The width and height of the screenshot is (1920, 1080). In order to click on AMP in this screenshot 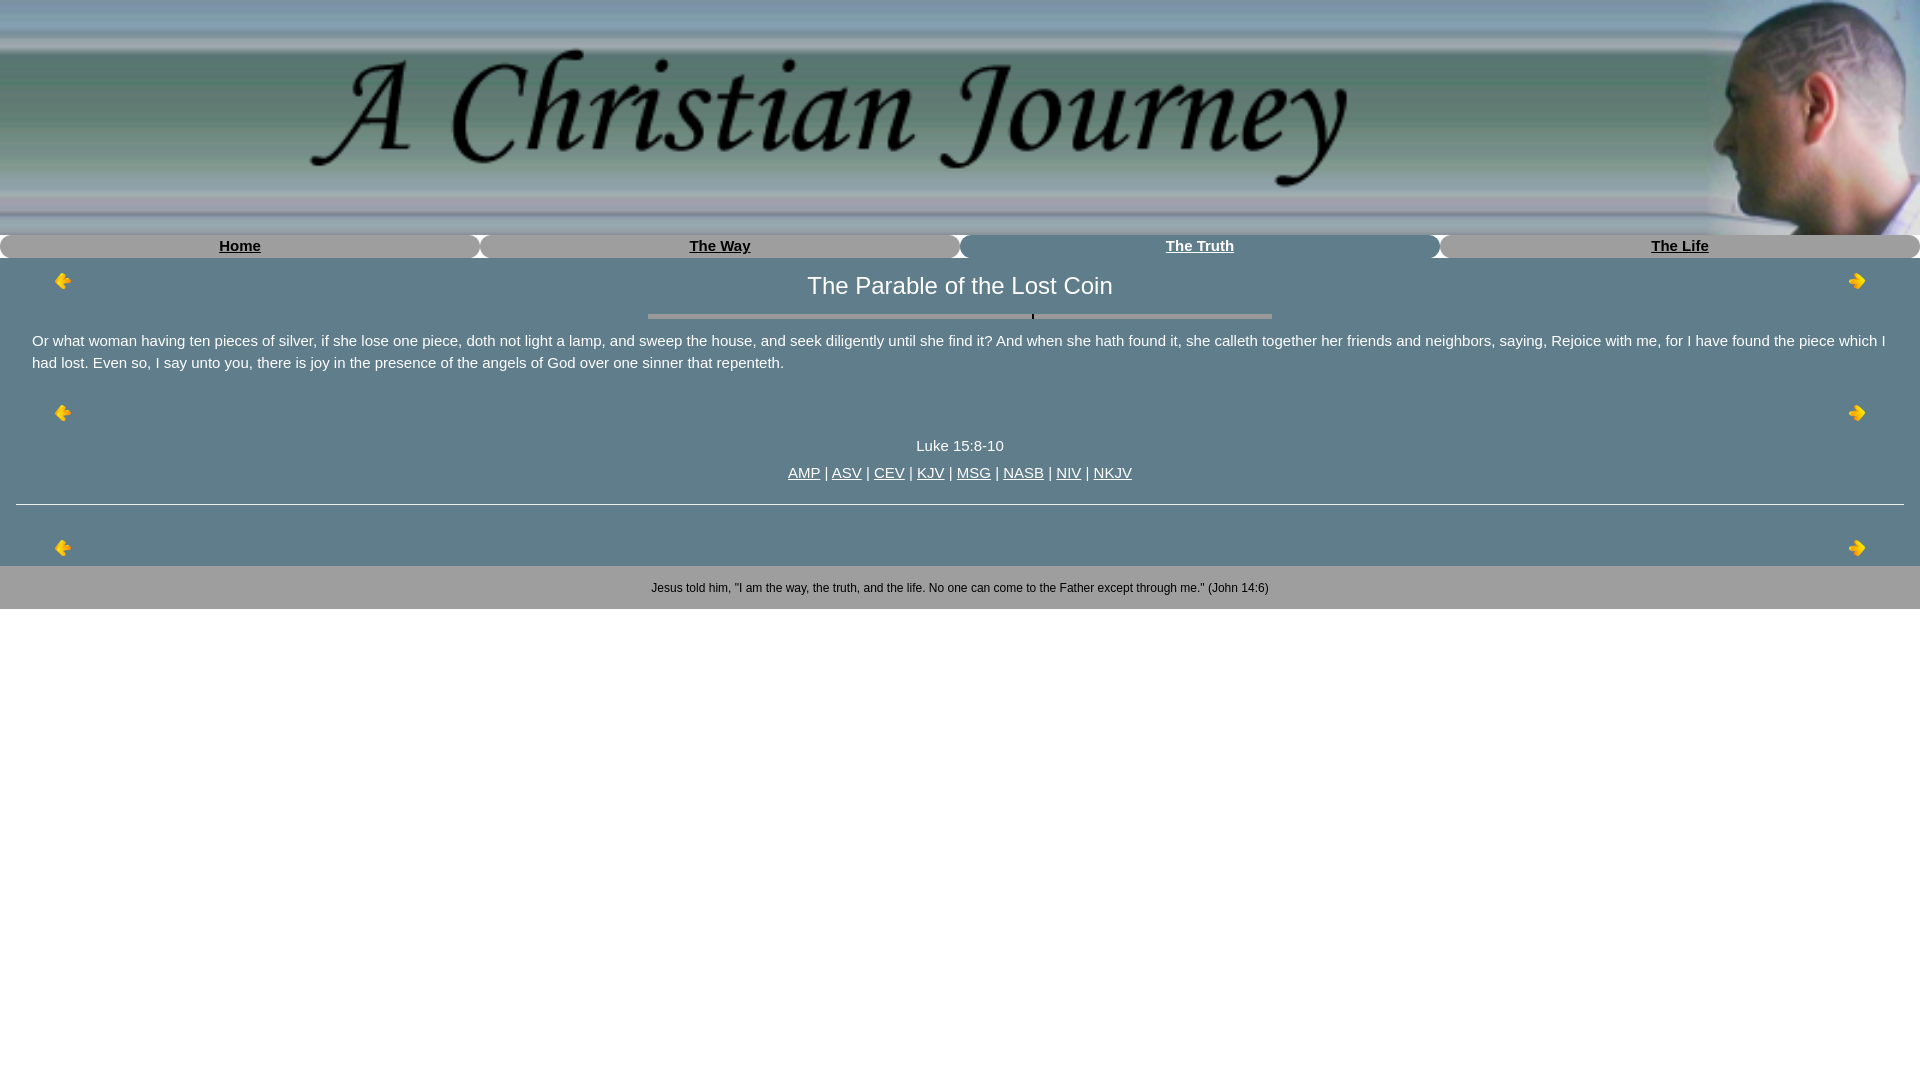, I will do `click(803, 472)`.